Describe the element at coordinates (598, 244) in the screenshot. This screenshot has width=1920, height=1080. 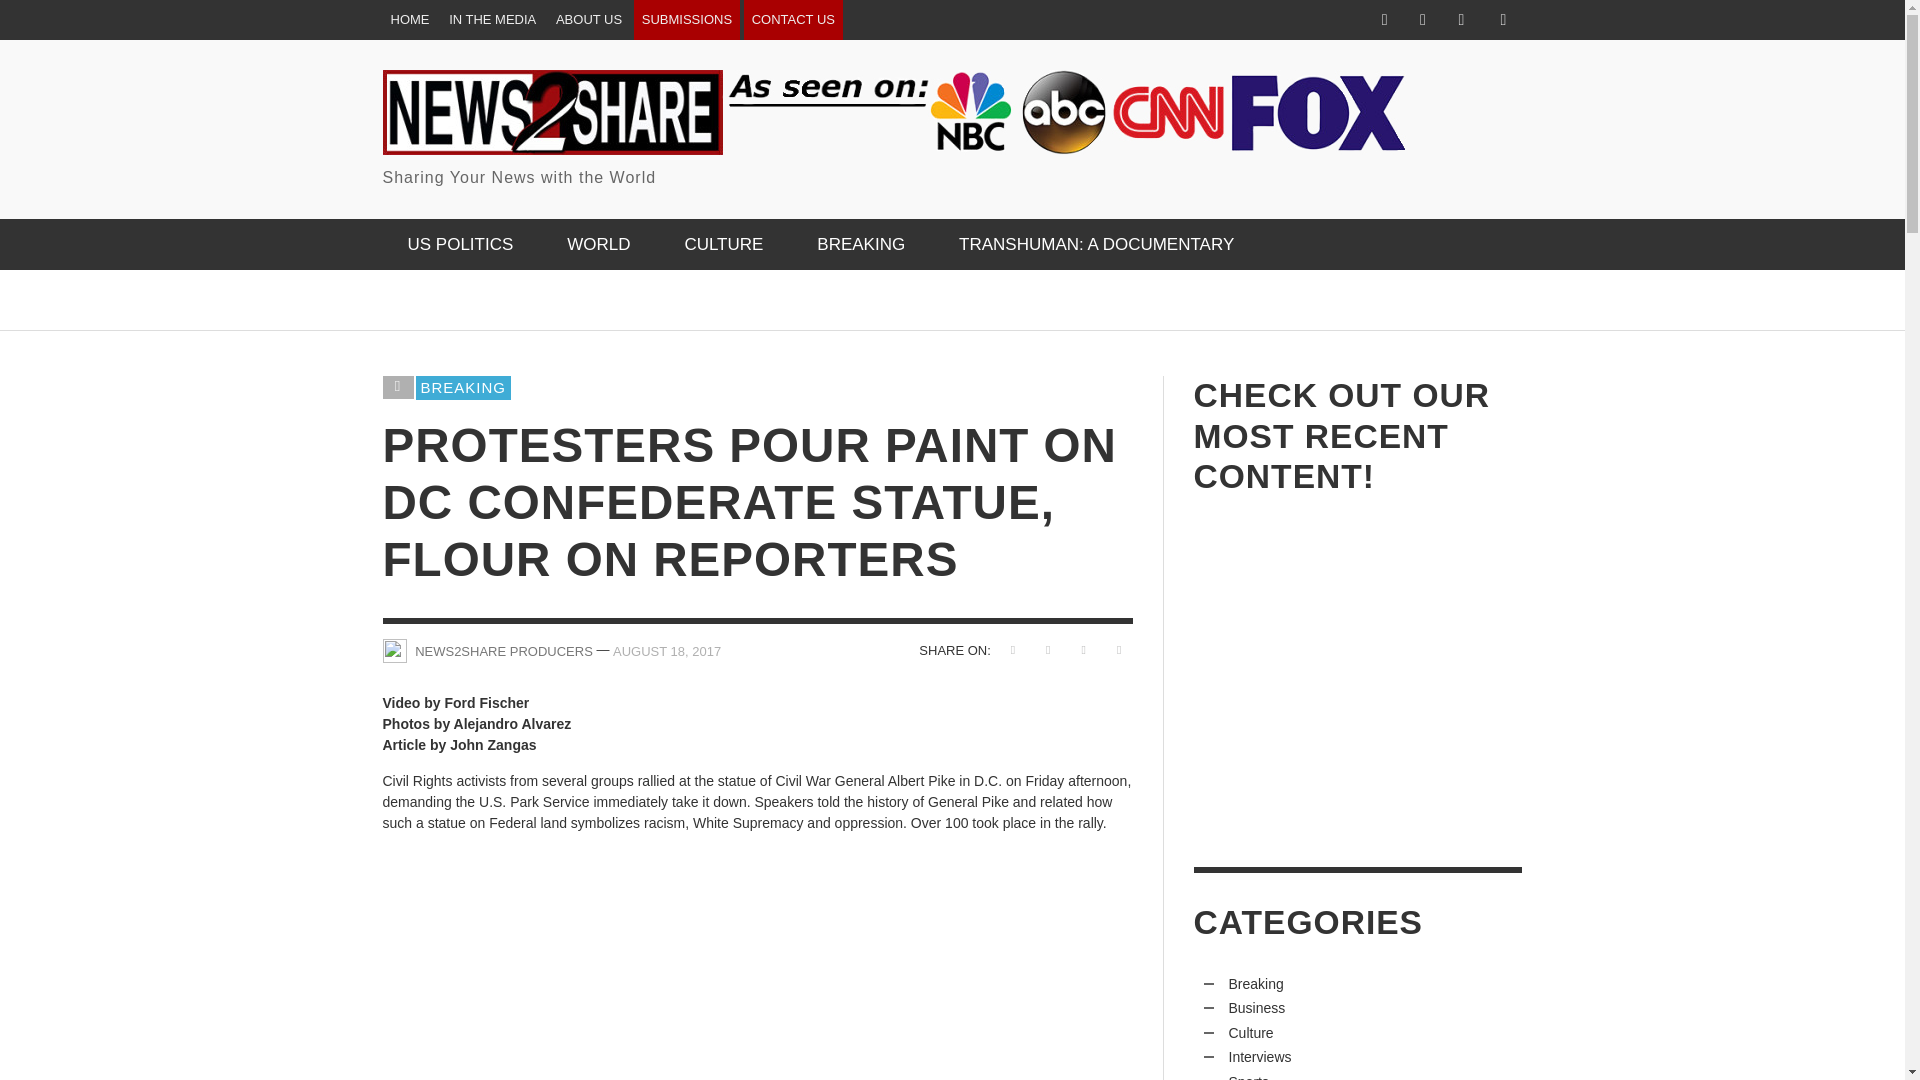
I see `WORLD` at that location.